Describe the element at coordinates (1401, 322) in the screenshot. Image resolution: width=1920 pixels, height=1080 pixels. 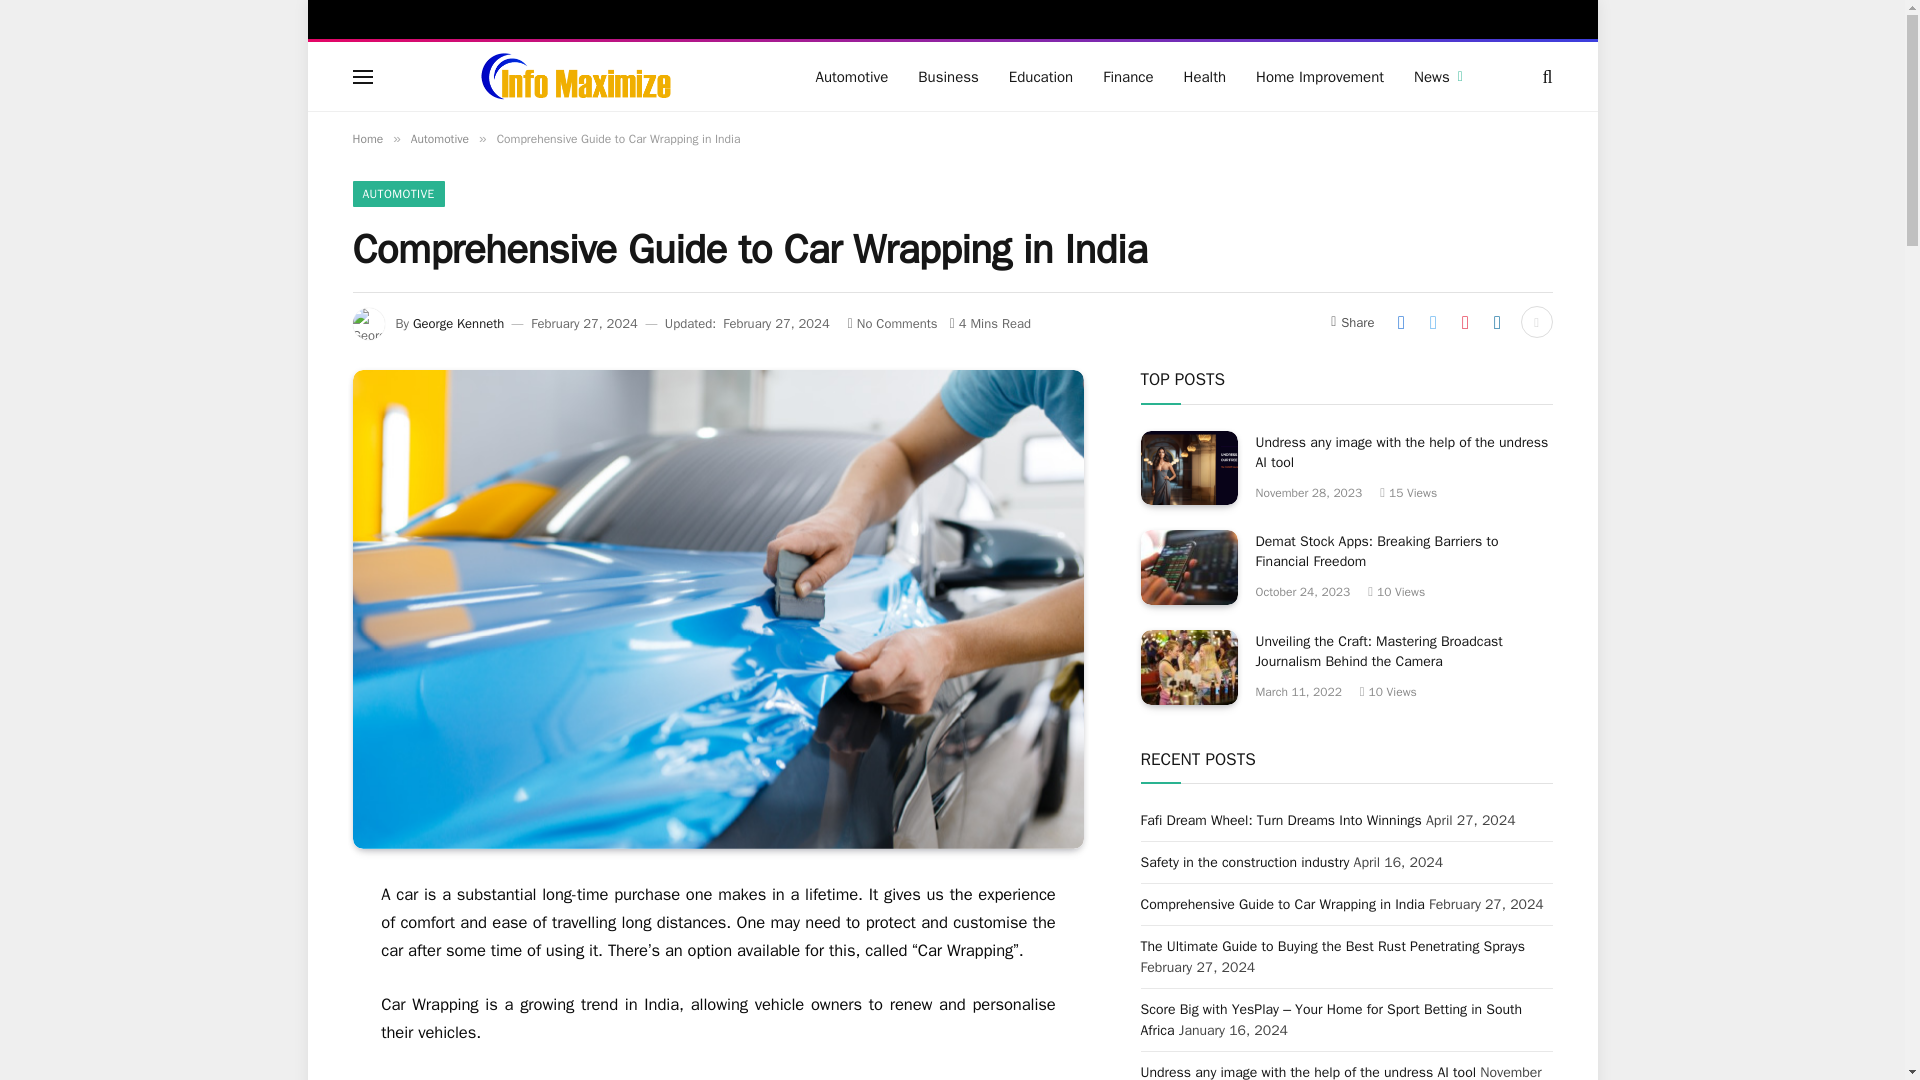
I see `Share on Facebook` at that location.